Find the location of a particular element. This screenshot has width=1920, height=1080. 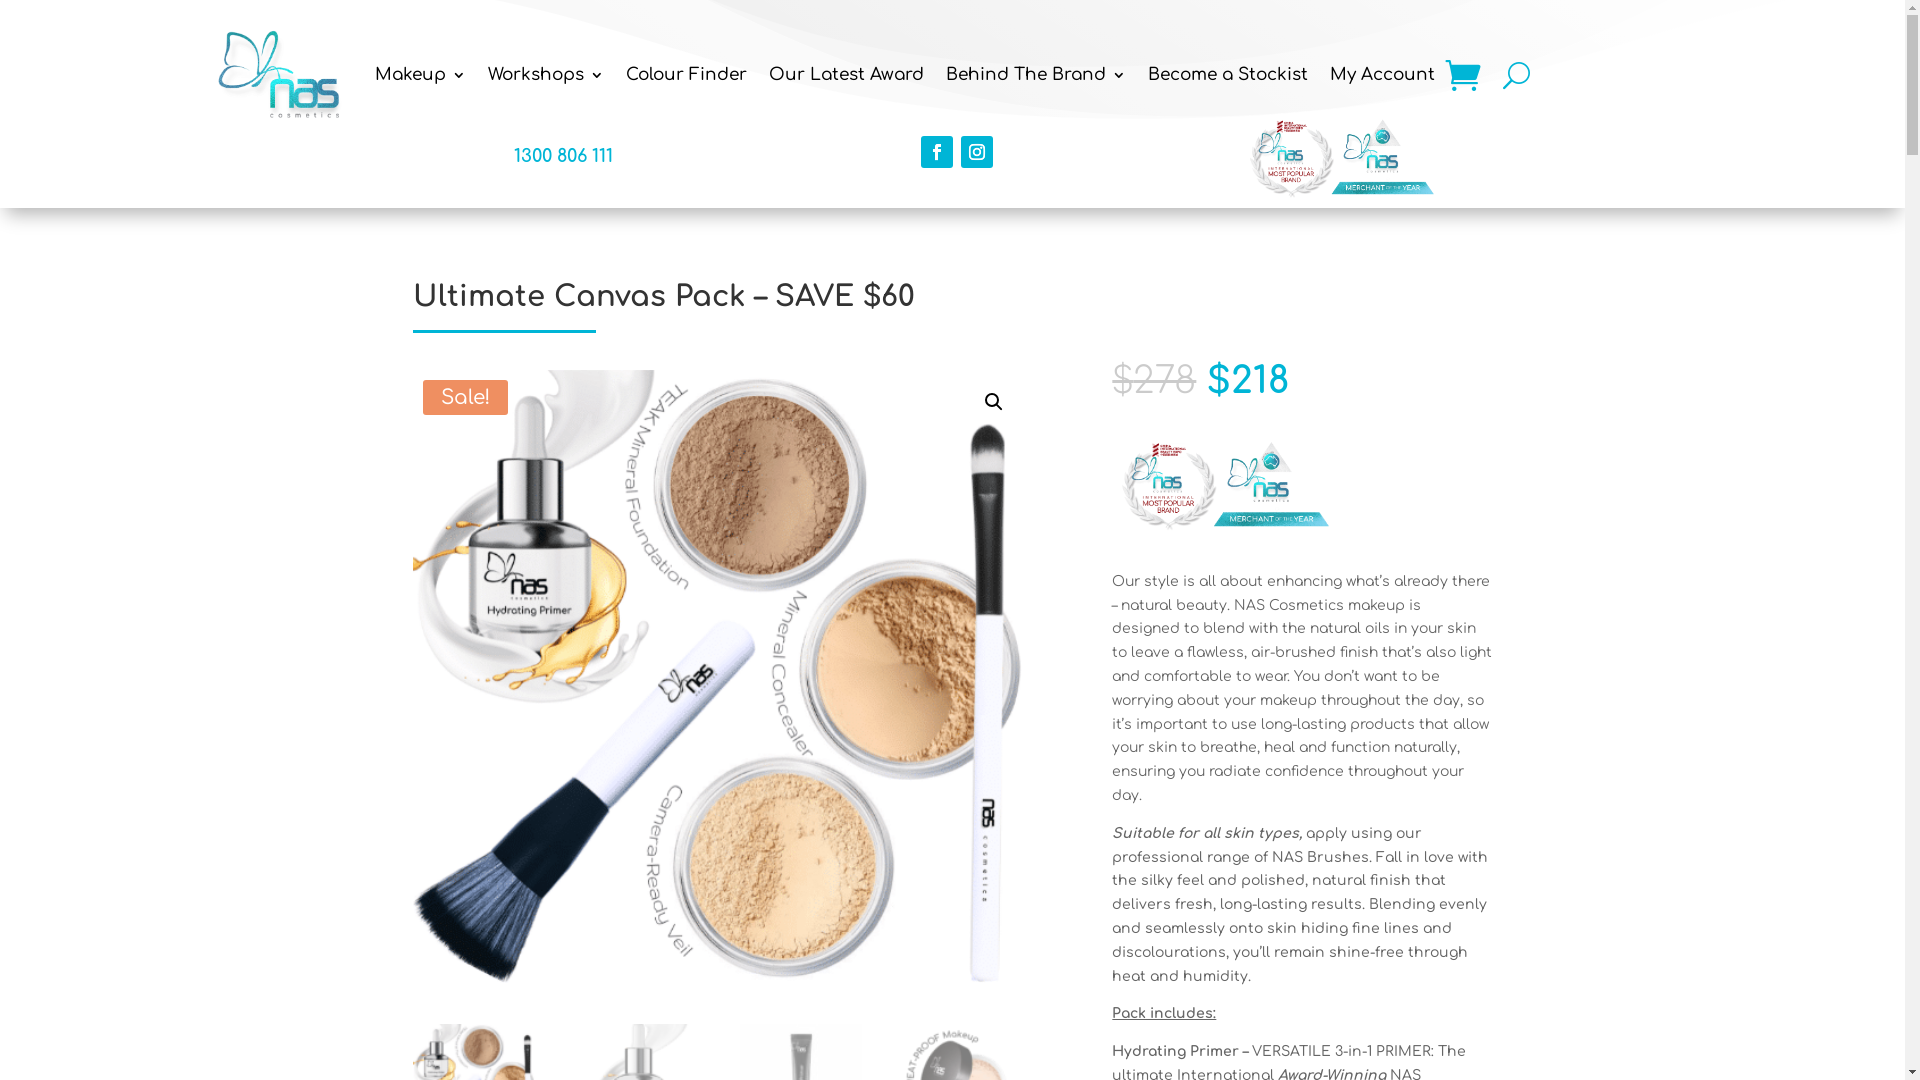

1300 806 111 is located at coordinates (564, 156).